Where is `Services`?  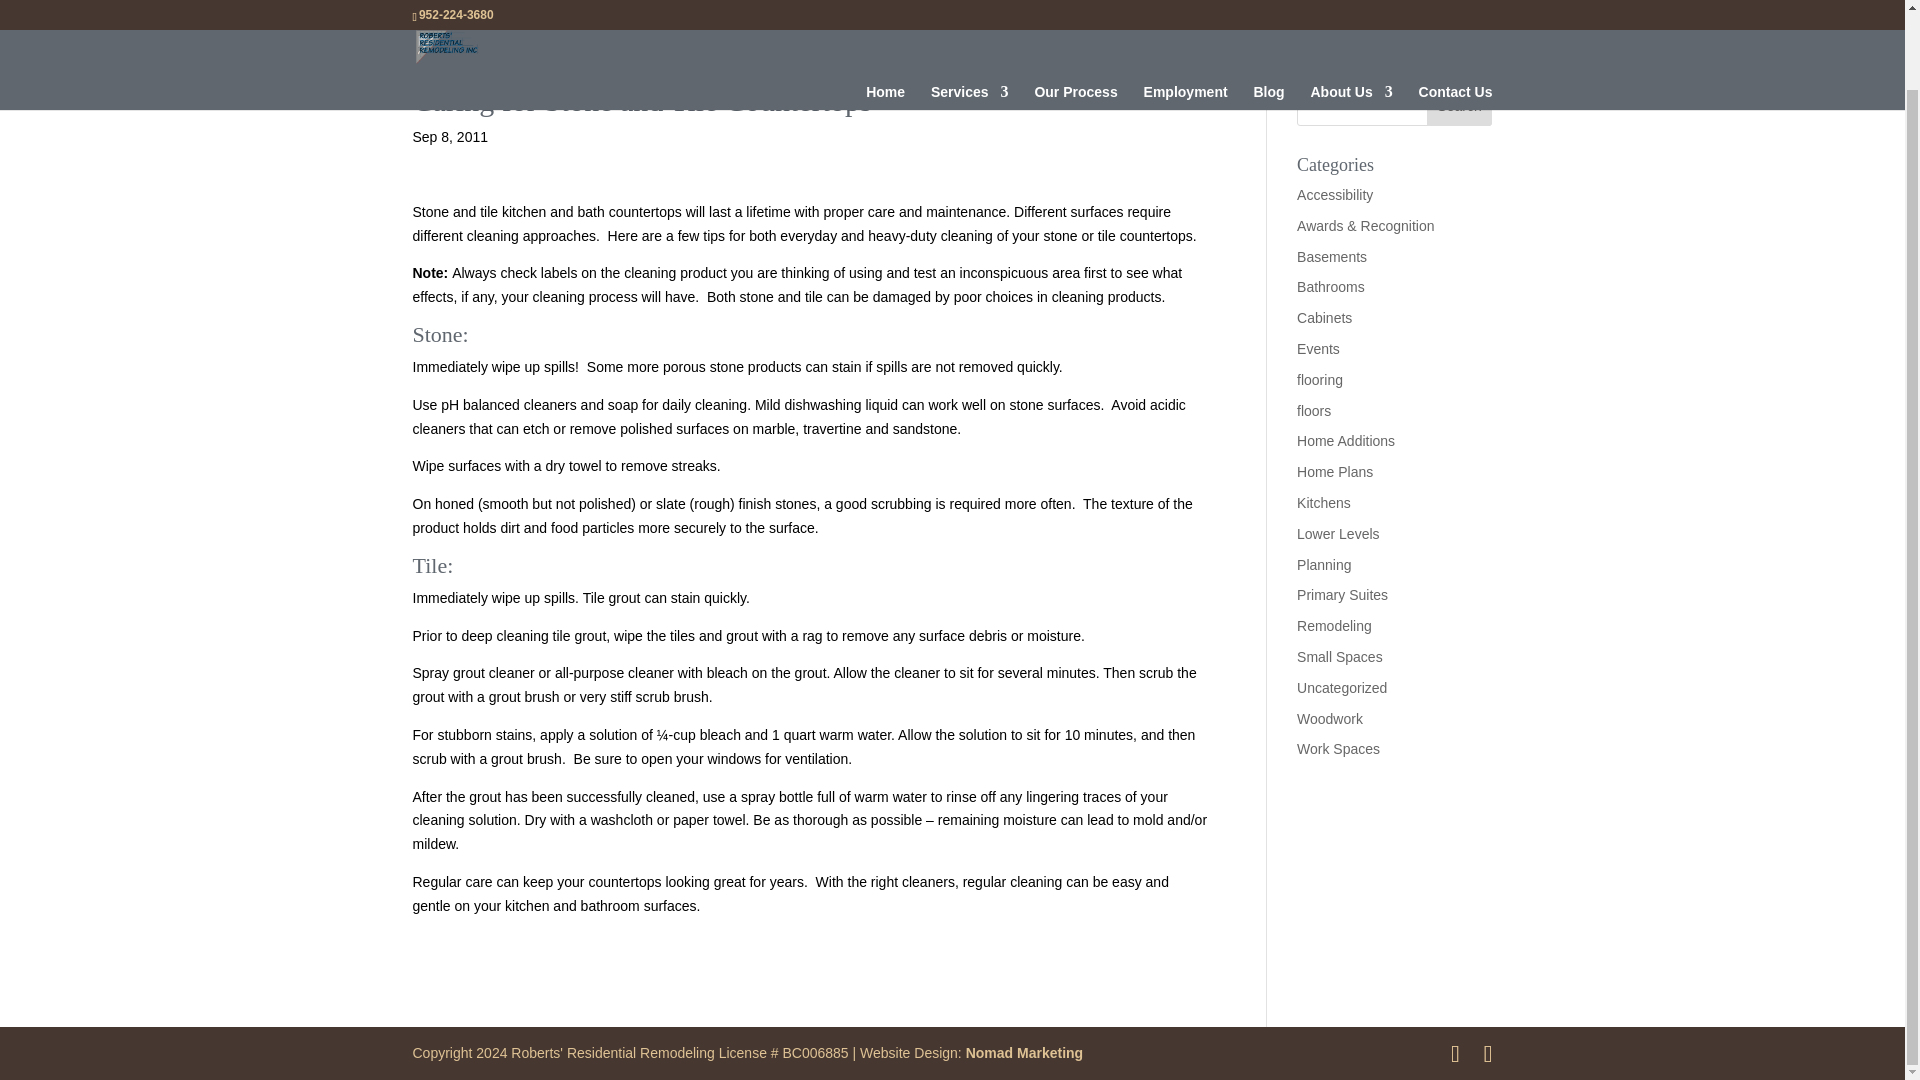
Services is located at coordinates (970, 26).